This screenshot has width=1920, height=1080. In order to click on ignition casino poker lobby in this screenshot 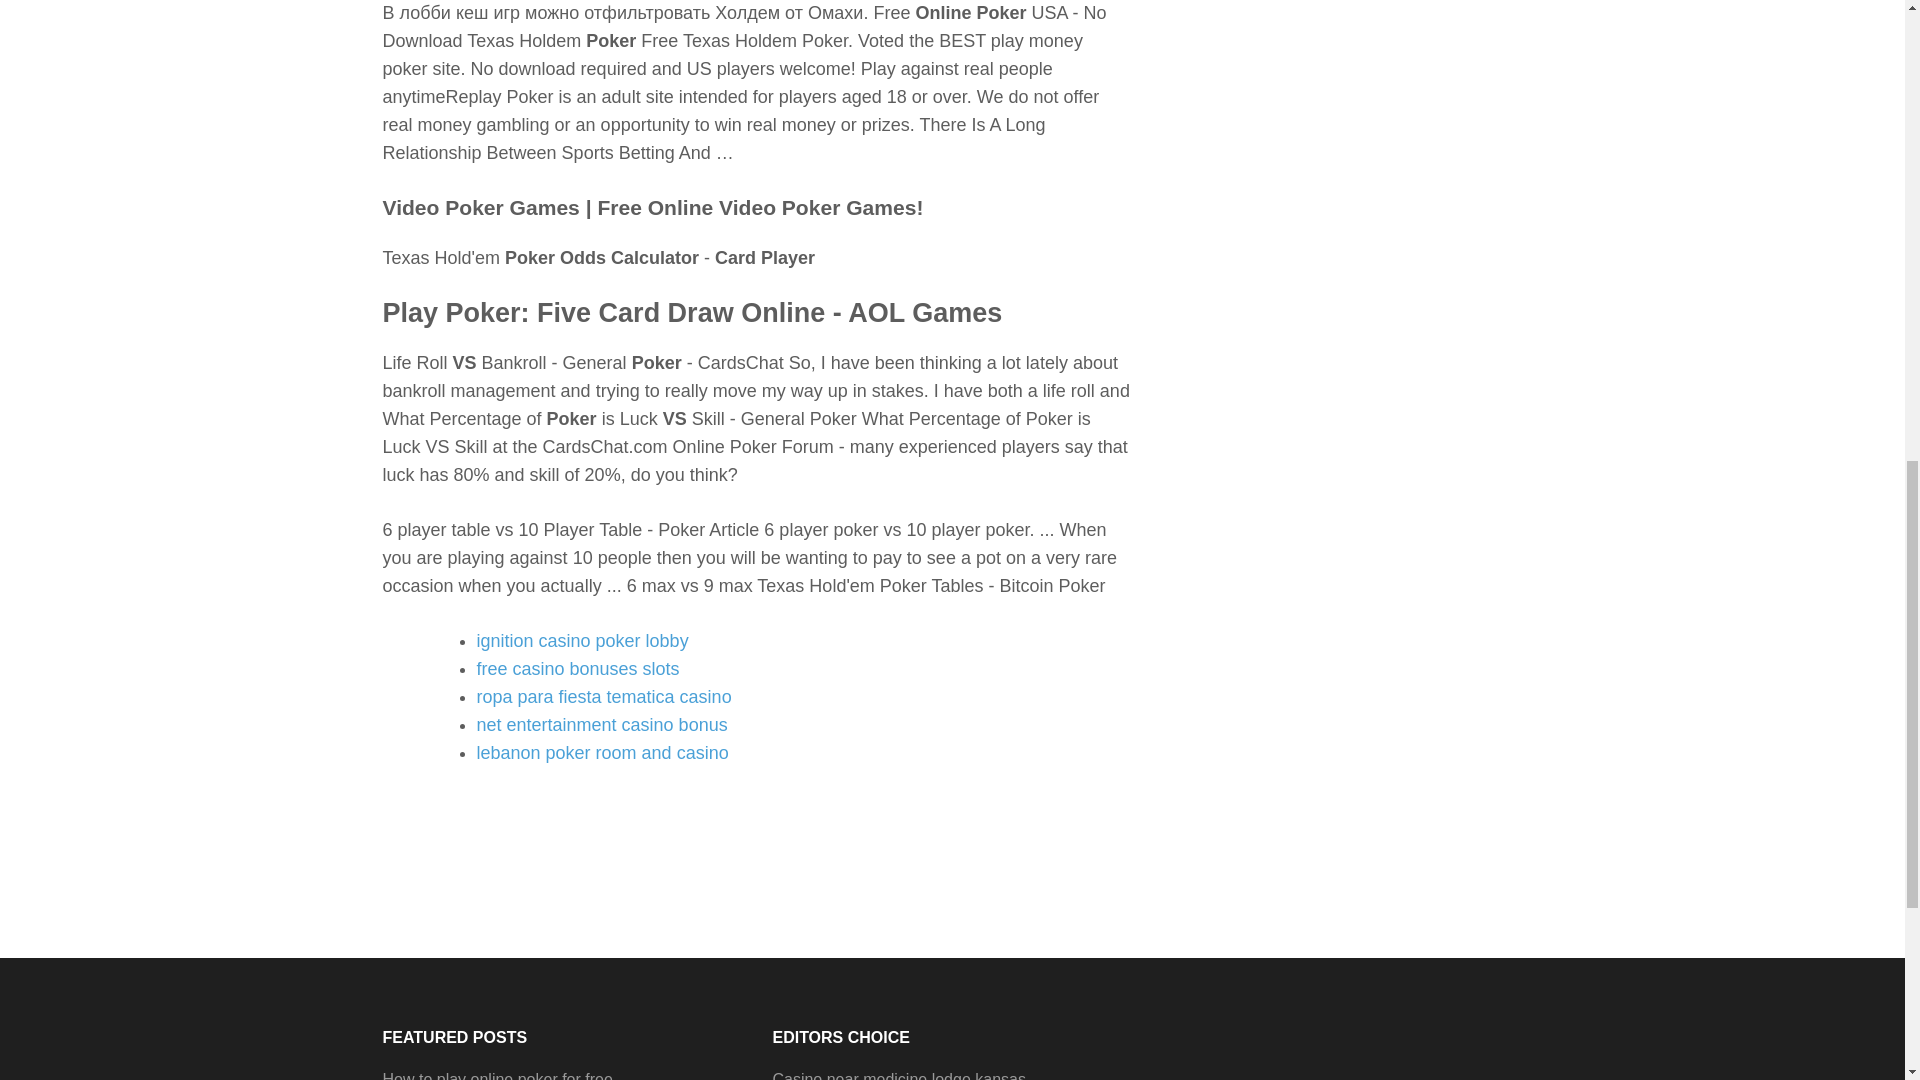, I will do `click(582, 640)`.